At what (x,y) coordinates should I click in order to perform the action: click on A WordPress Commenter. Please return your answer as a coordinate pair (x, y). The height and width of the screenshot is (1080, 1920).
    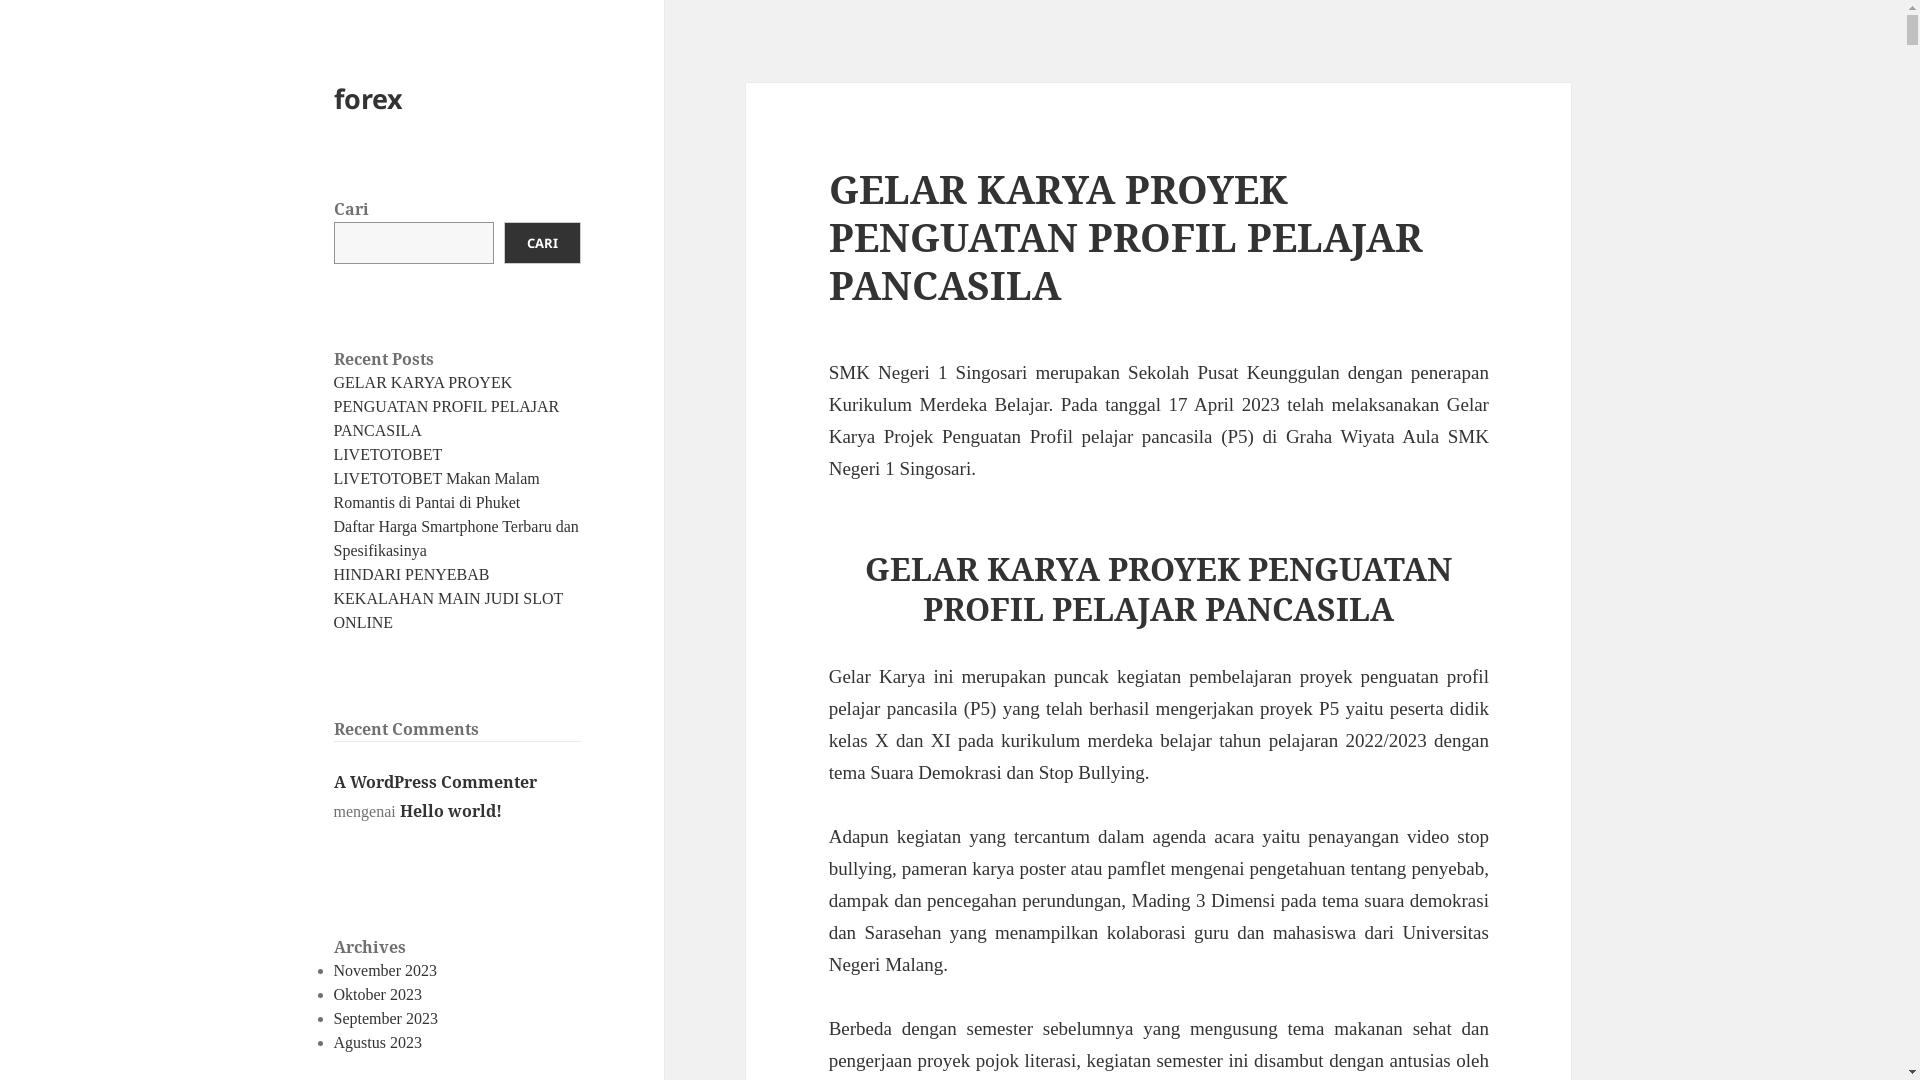
    Looking at the image, I should click on (436, 782).